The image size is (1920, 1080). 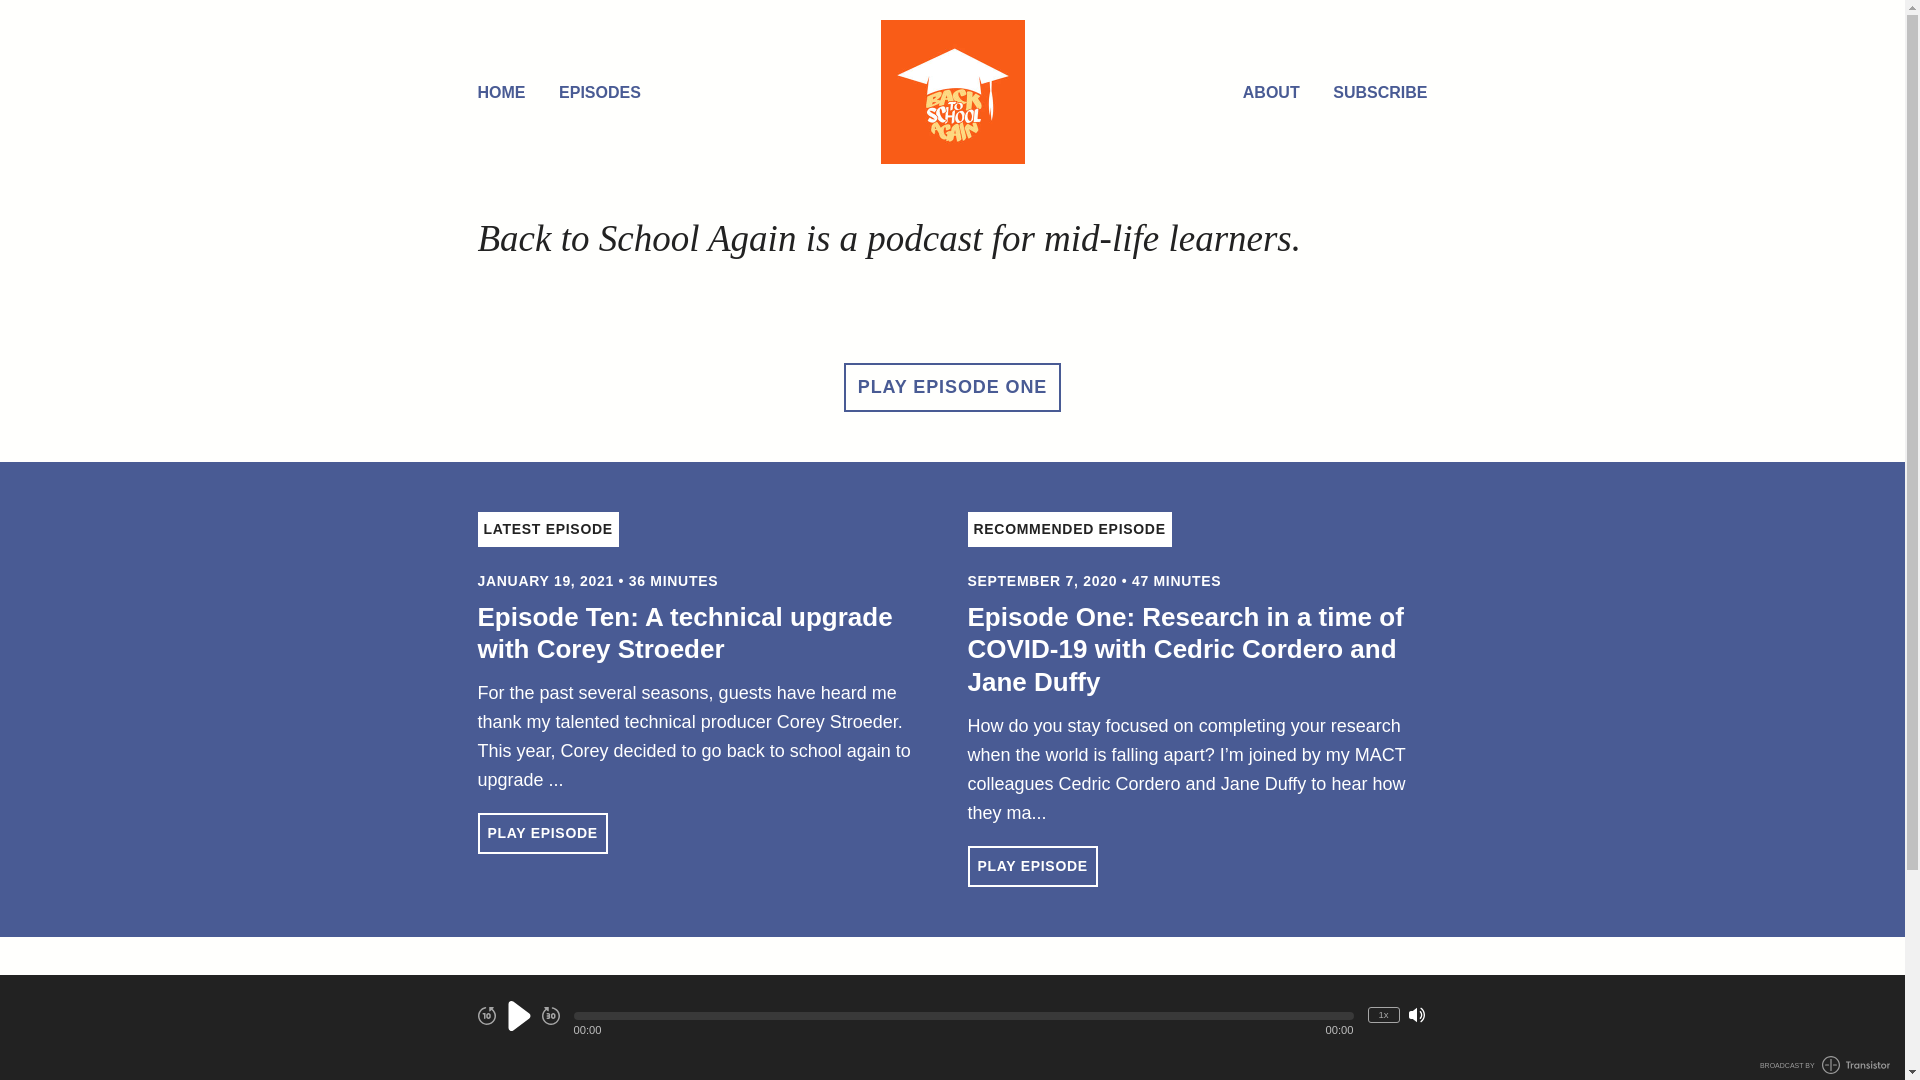 What do you see at coordinates (600, 94) in the screenshot?
I see `EPISODES` at bounding box center [600, 94].